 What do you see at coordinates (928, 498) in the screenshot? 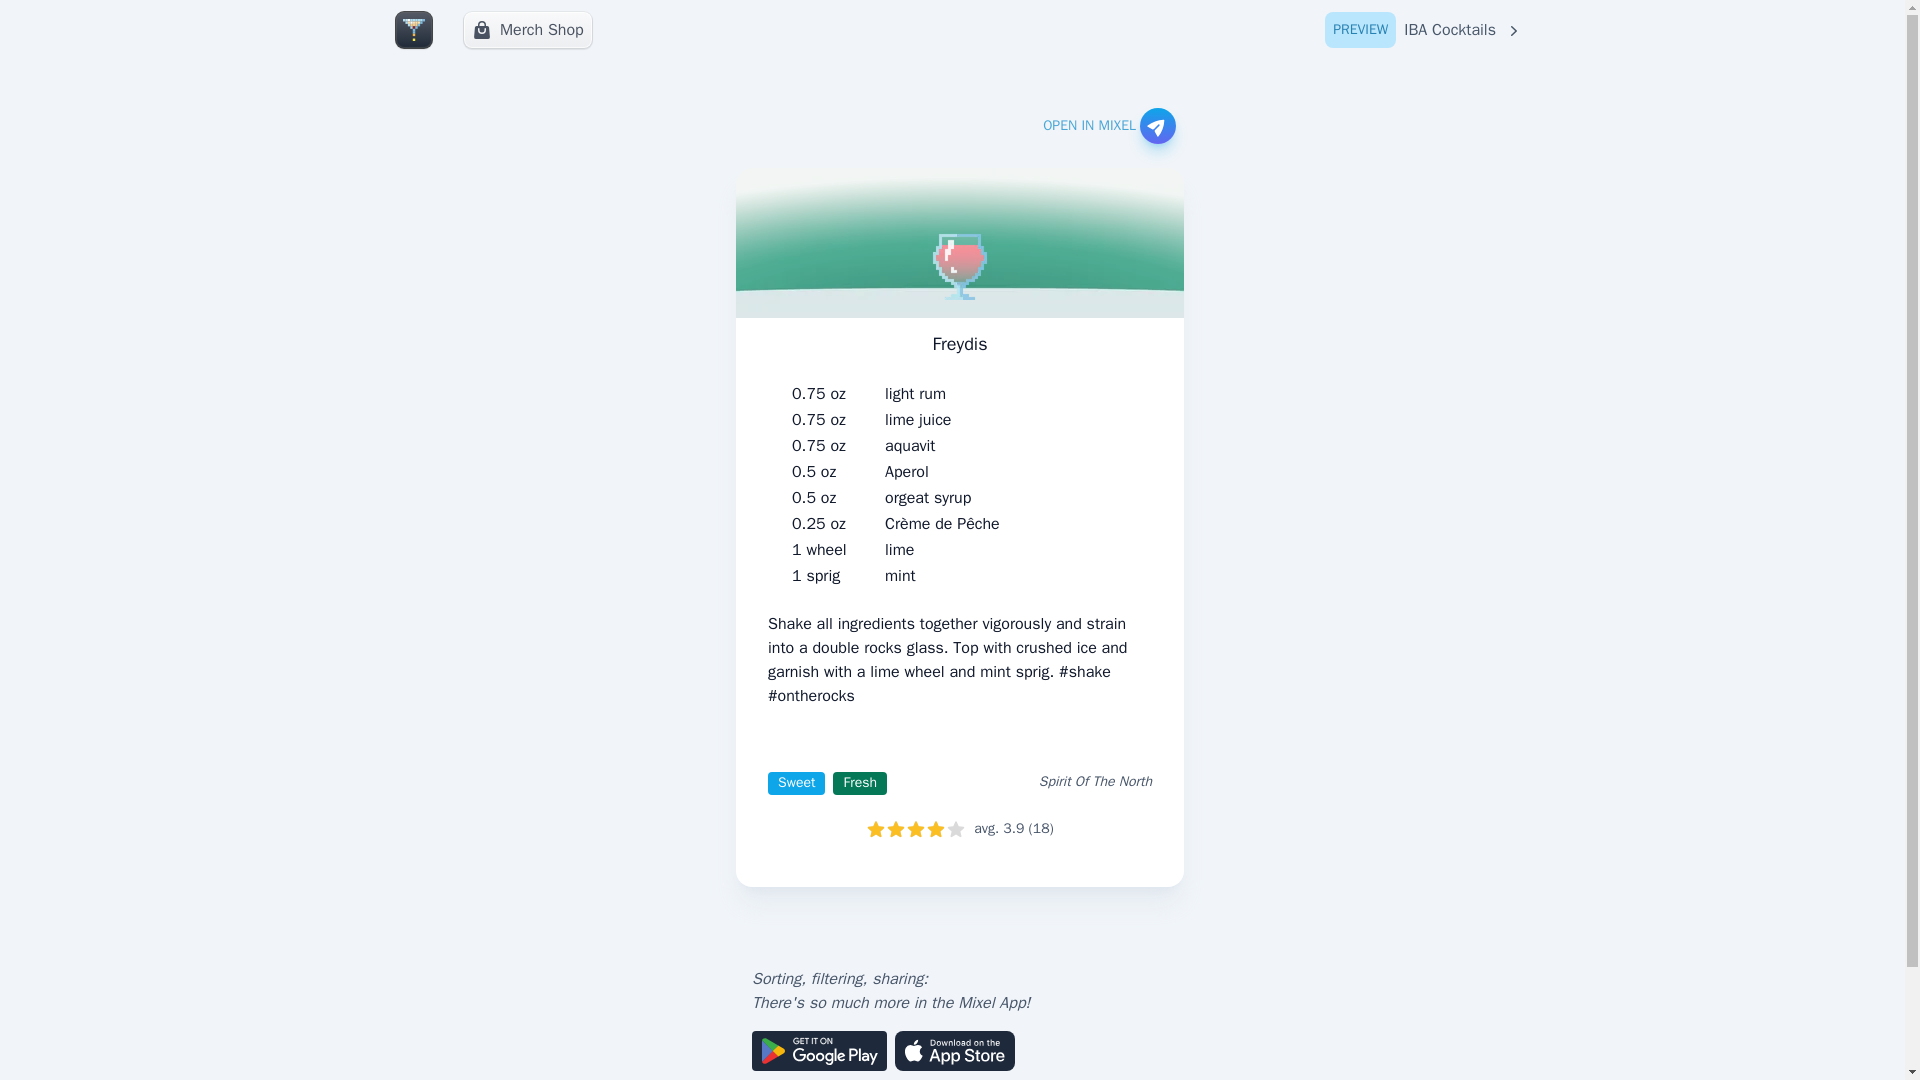
I see `orgeat syrup` at bounding box center [928, 498].